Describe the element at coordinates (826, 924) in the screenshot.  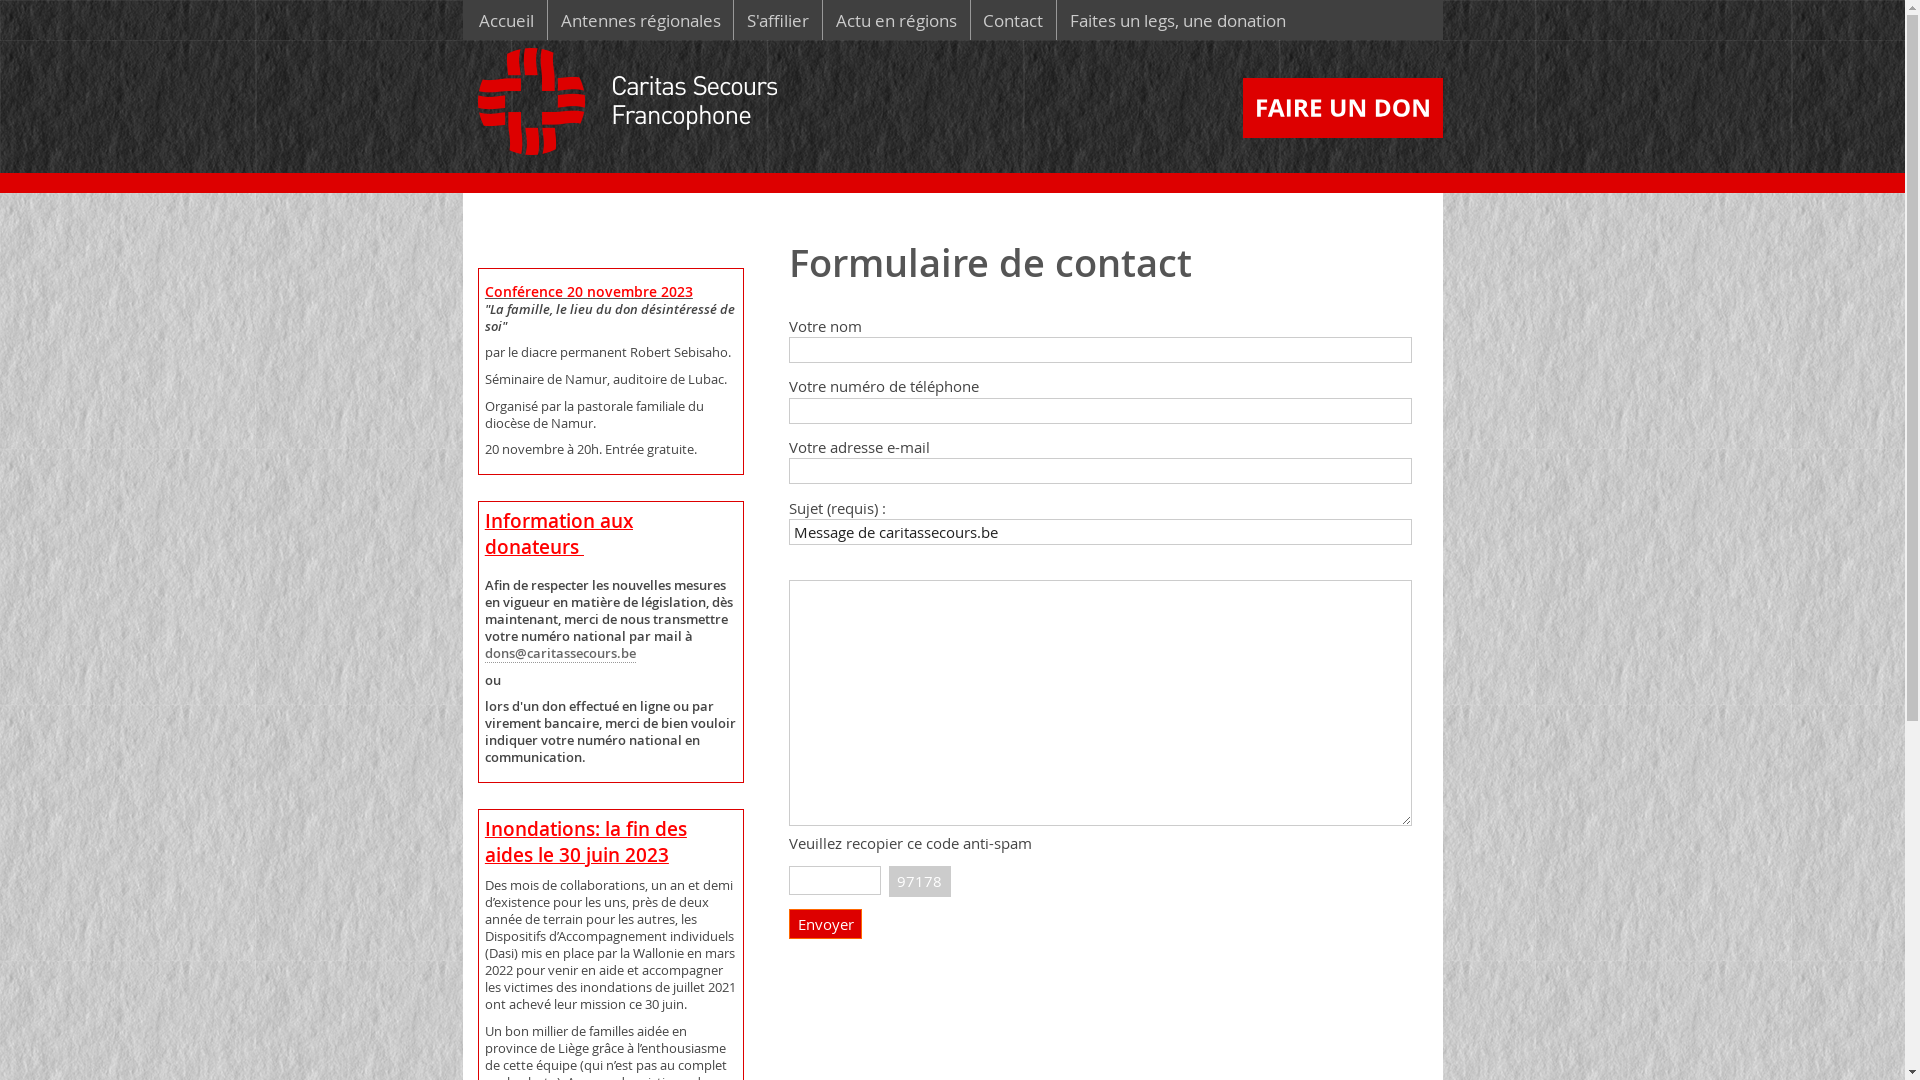
I see `Envoyer` at that location.